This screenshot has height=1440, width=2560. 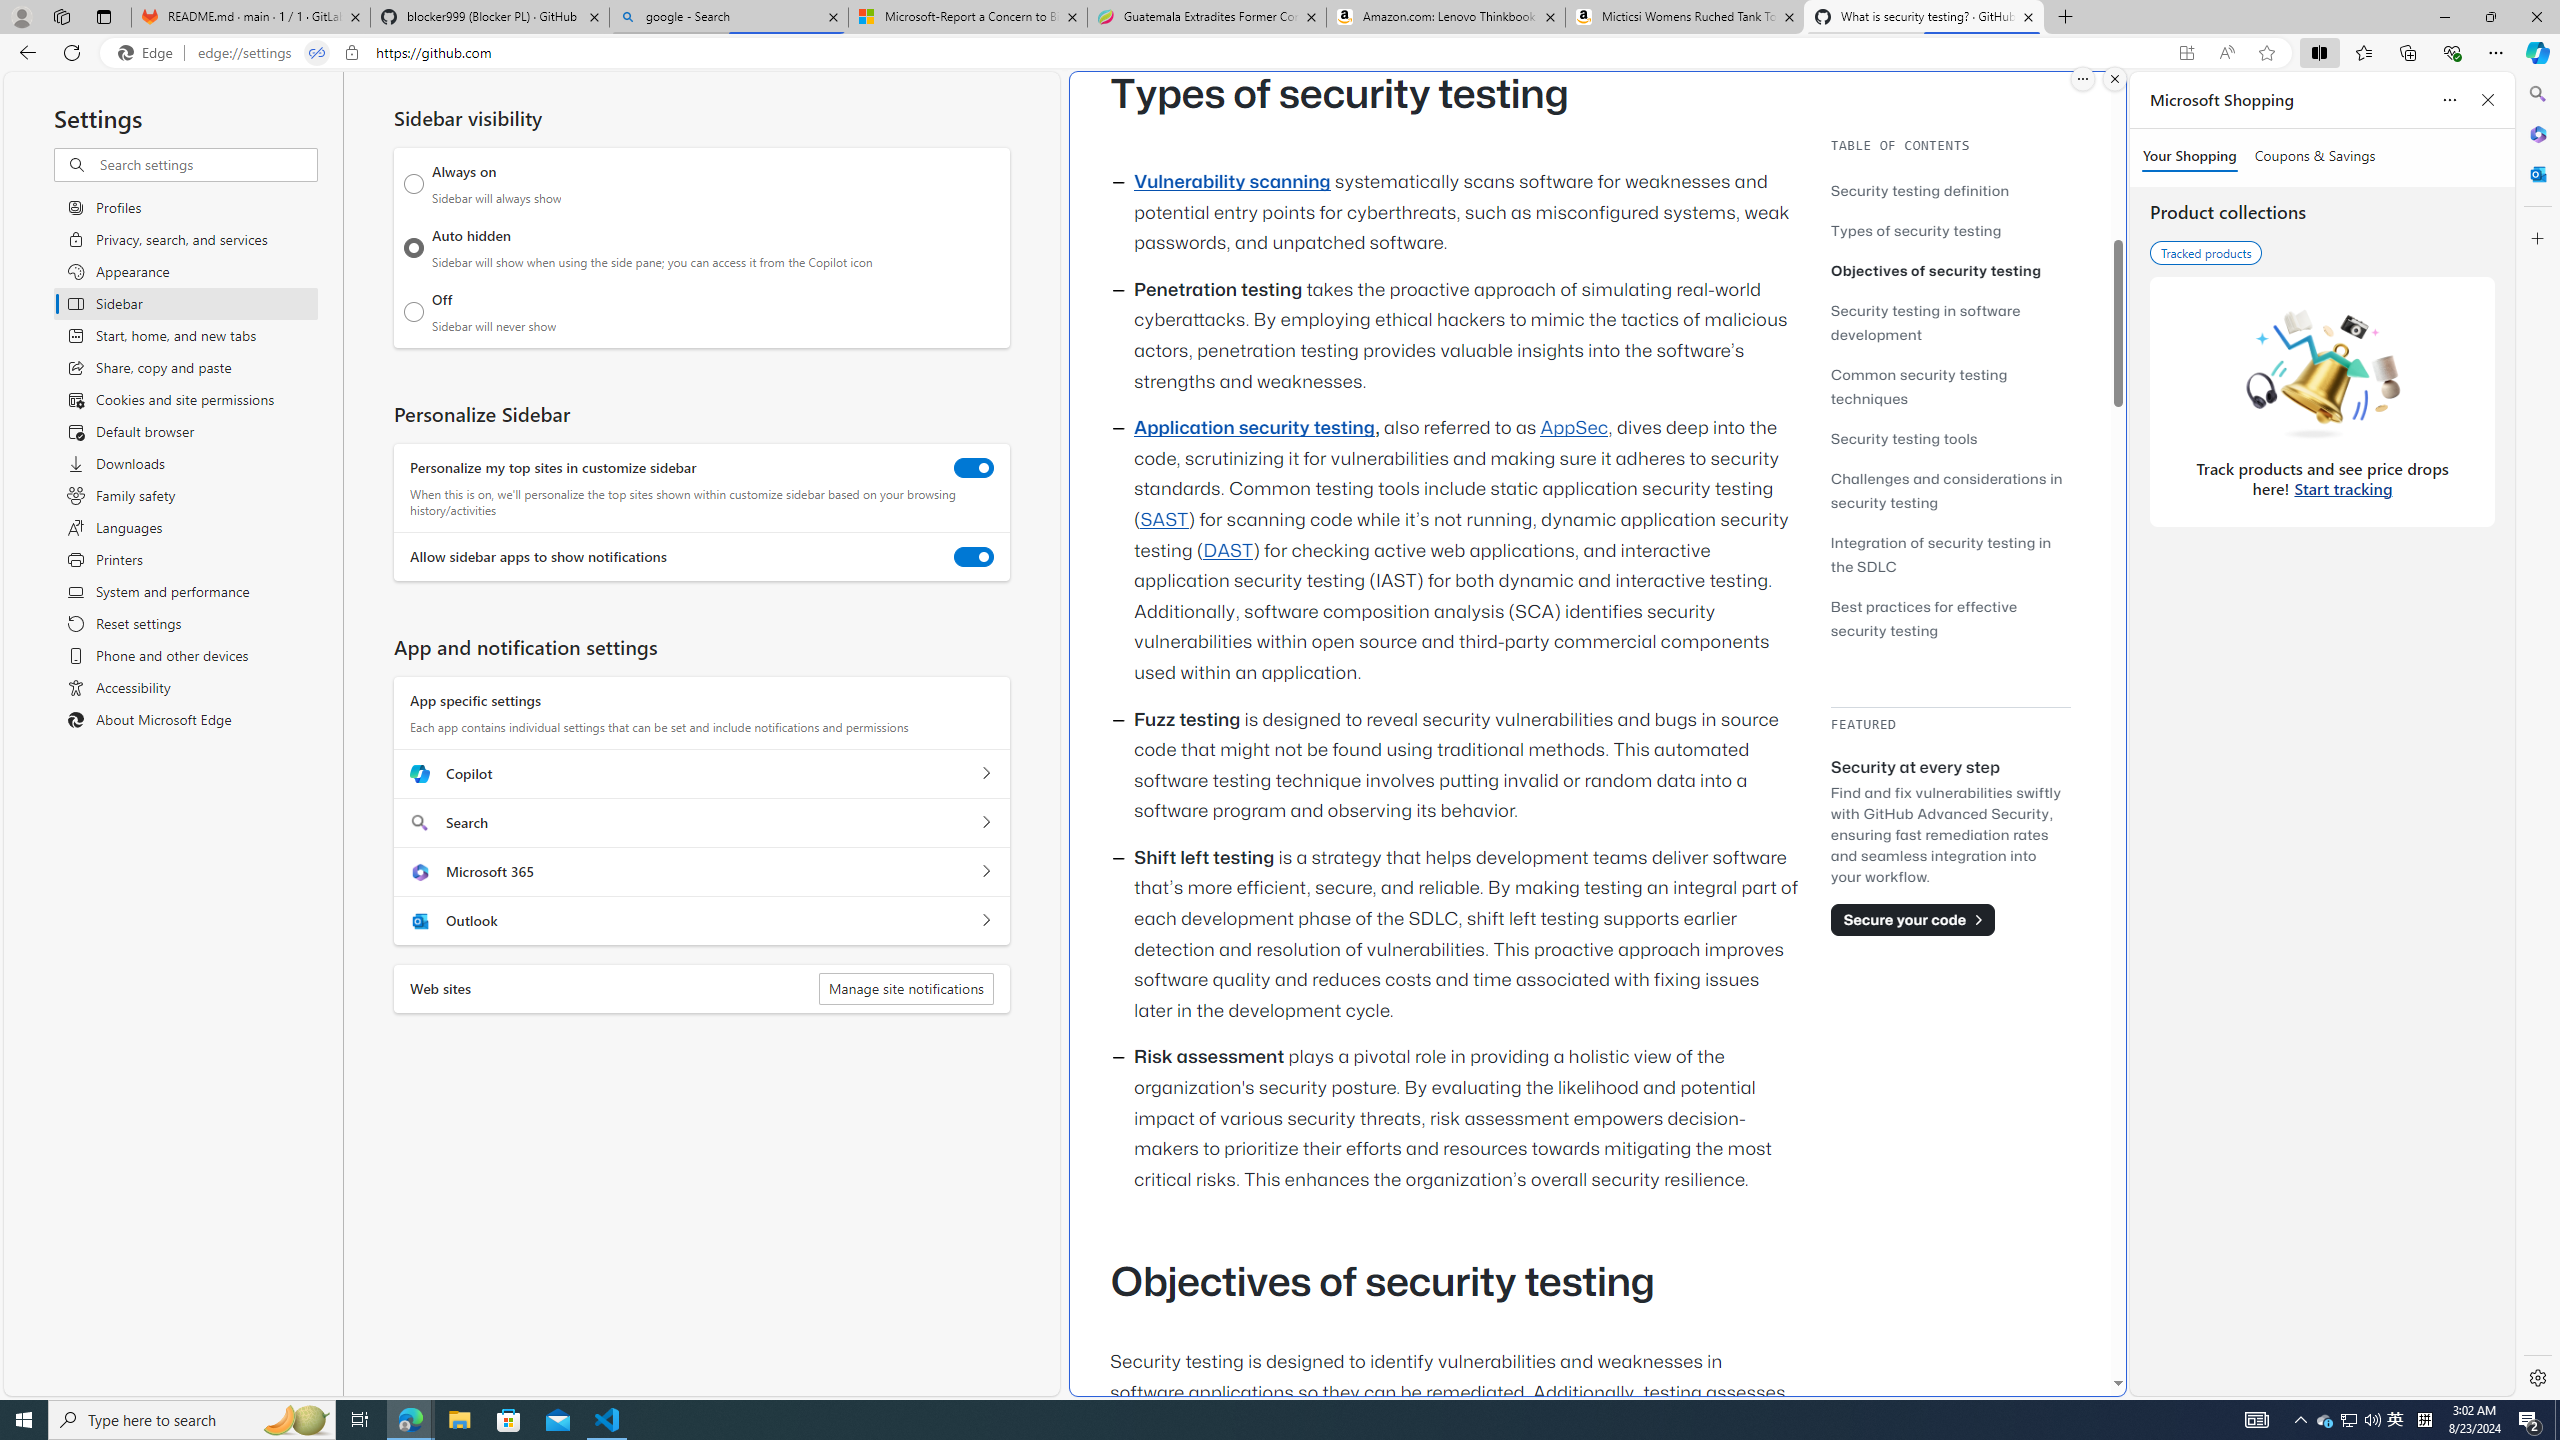 I want to click on Types of security testing, so click(x=1950, y=230).